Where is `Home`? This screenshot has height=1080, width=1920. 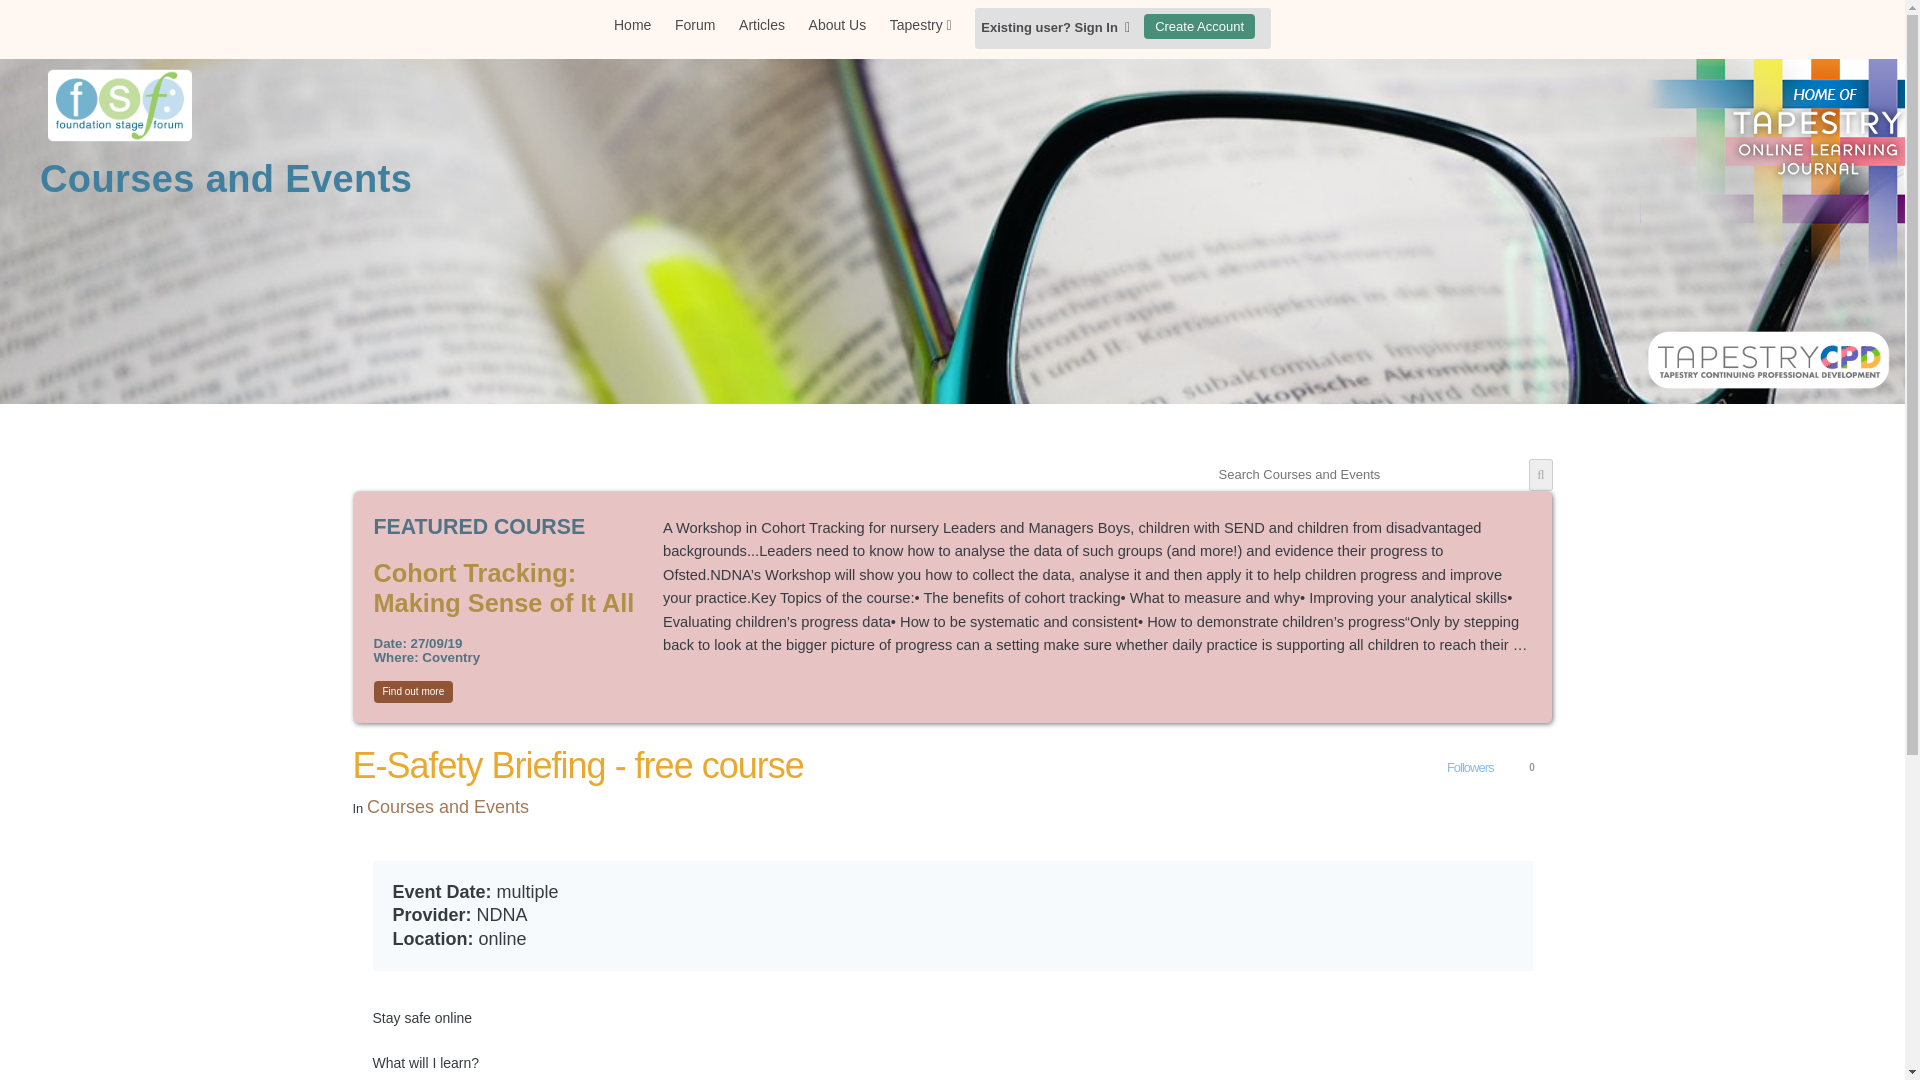 Home is located at coordinates (632, 25).